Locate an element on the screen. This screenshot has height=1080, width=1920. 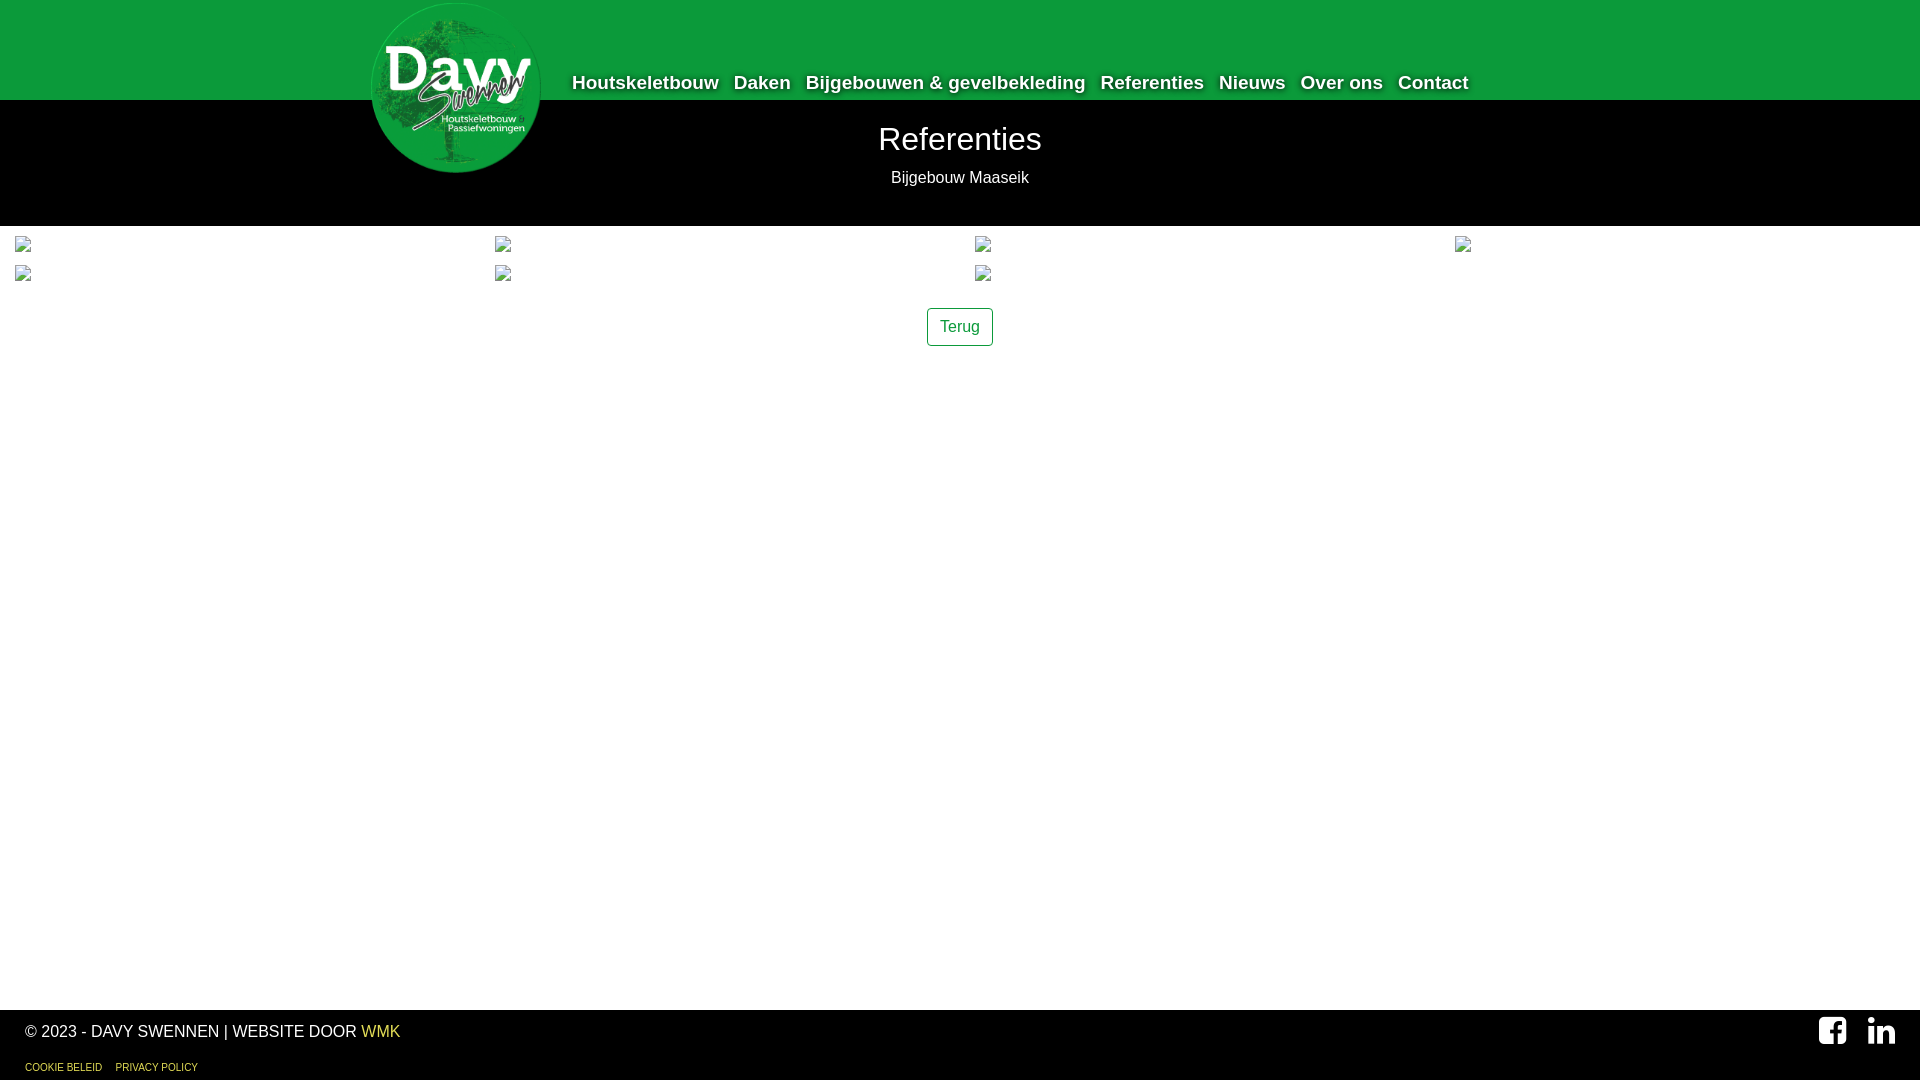
Contact is located at coordinates (1426, 82).